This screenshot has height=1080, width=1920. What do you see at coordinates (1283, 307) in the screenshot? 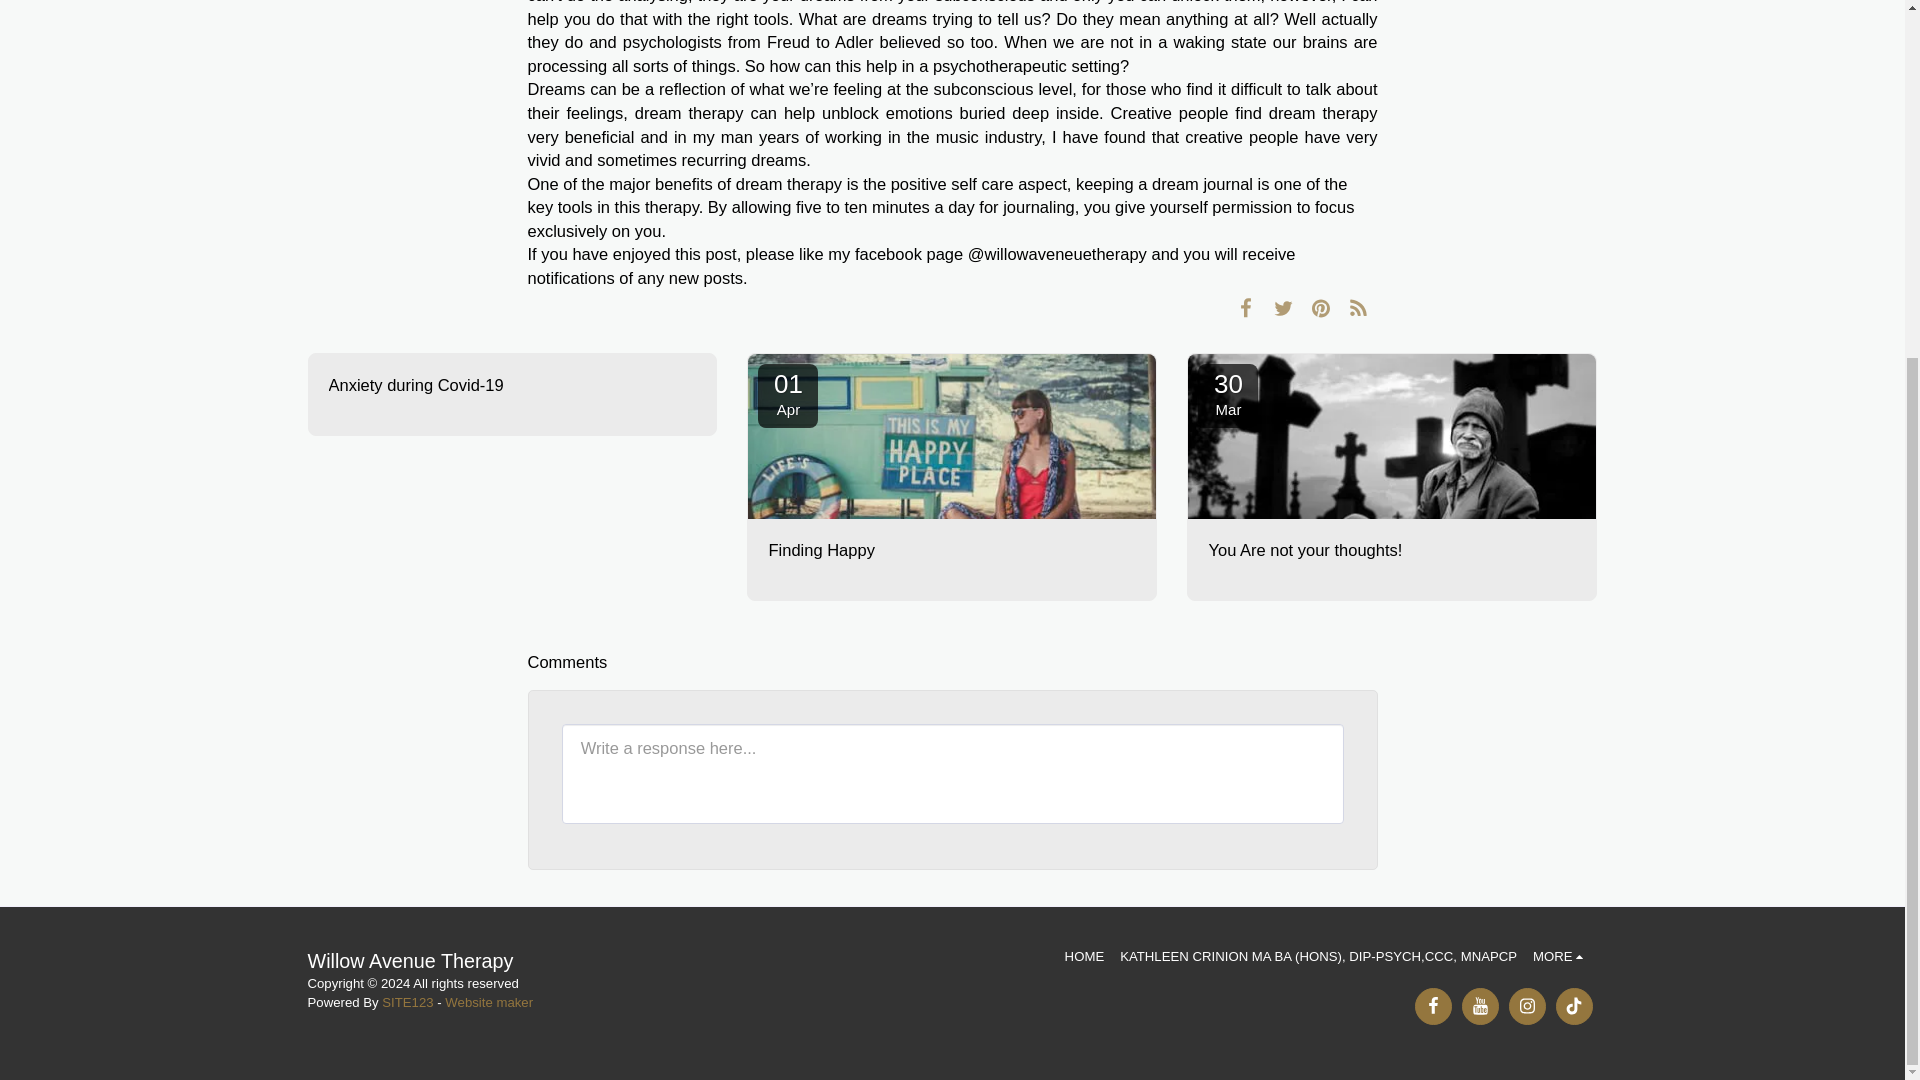
I see `Tweet` at bounding box center [1283, 307].